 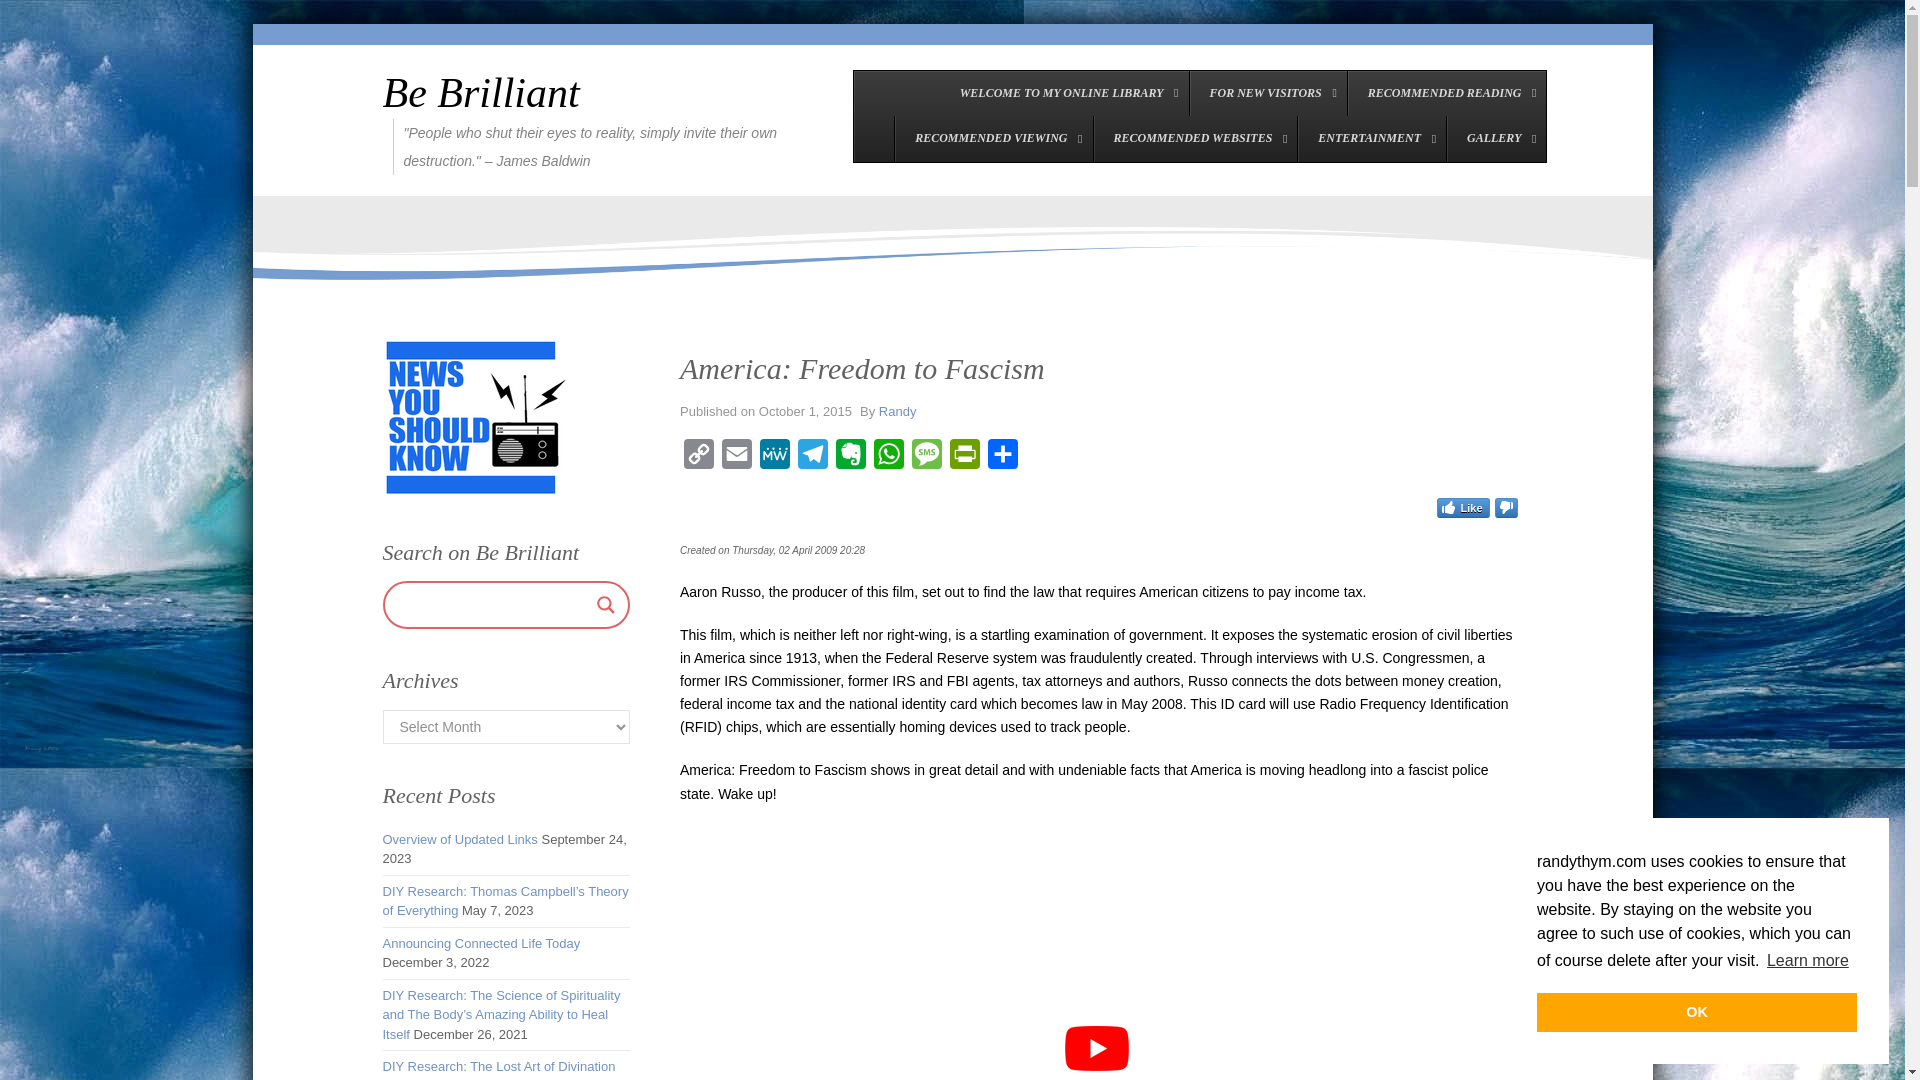 I want to click on Evernote, so click(x=850, y=458).